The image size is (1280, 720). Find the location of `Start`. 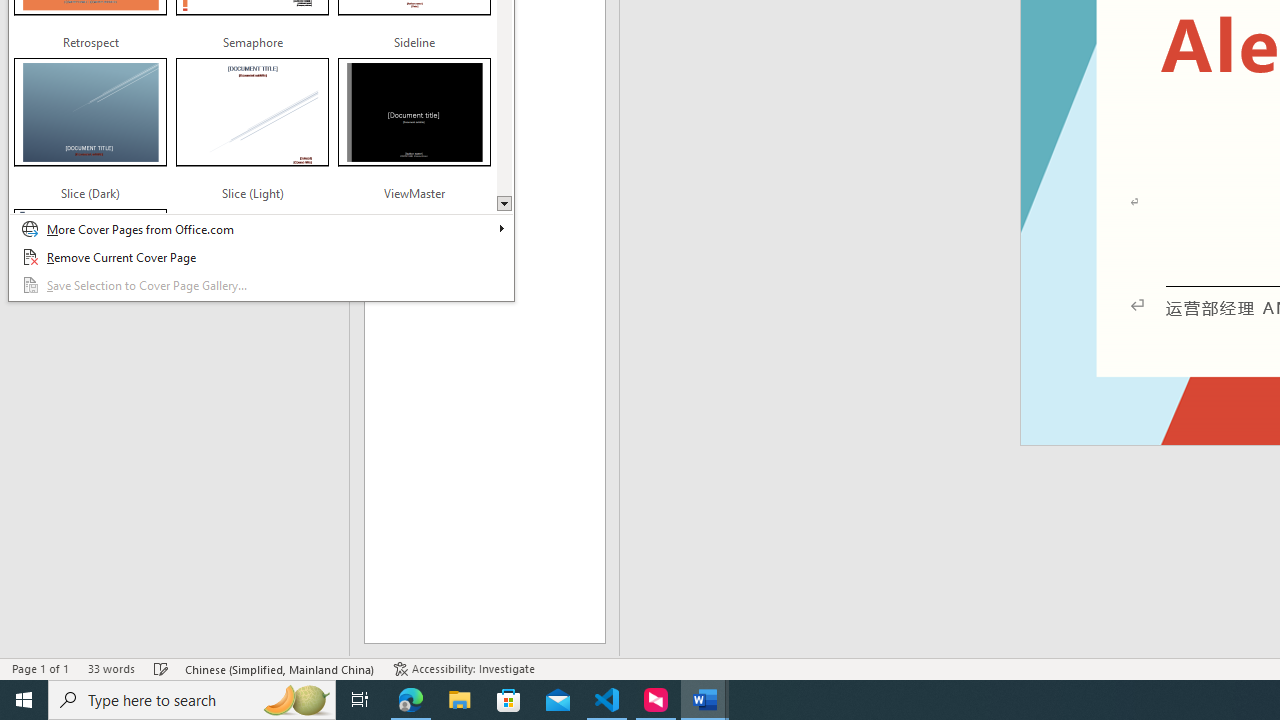

Start is located at coordinates (24, 700).